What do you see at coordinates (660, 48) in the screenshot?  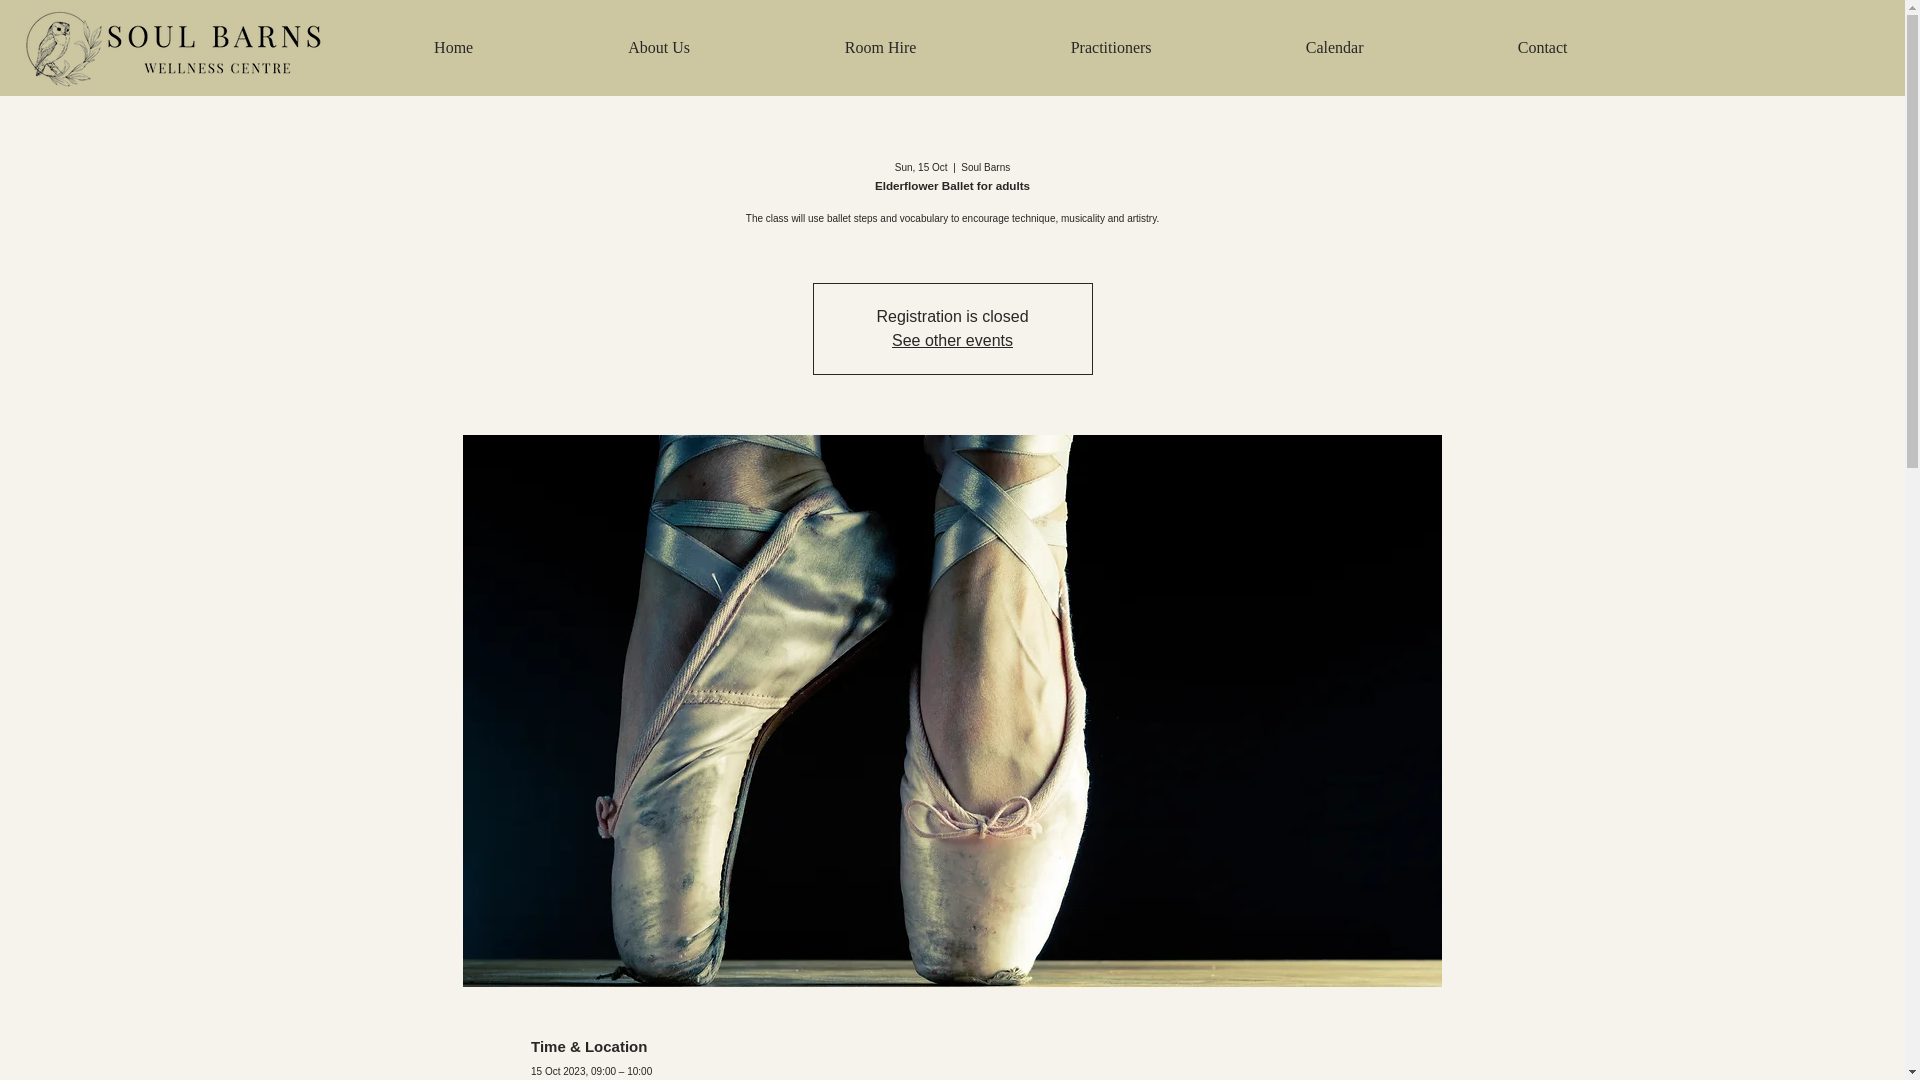 I see `About Us` at bounding box center [660, 48].